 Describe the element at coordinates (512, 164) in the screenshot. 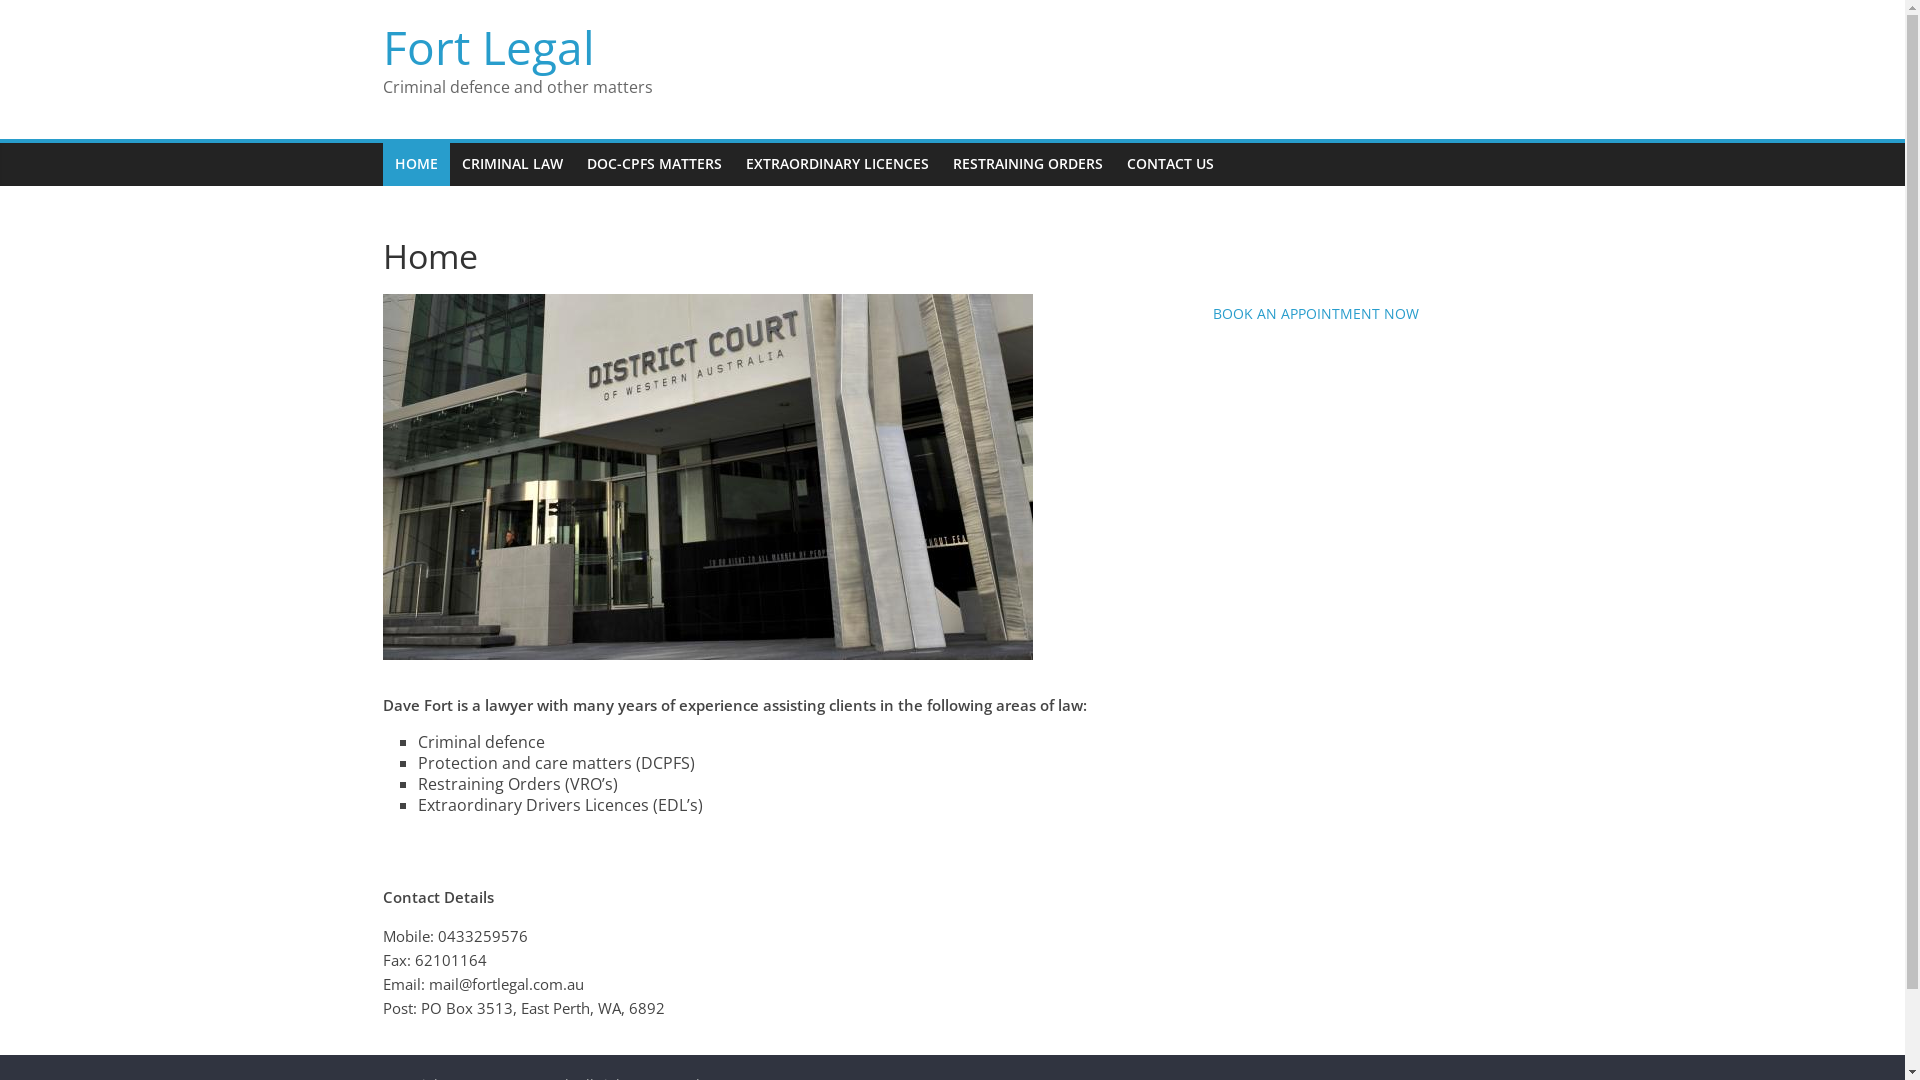

I see `CRIMINAL LAW` at that location.